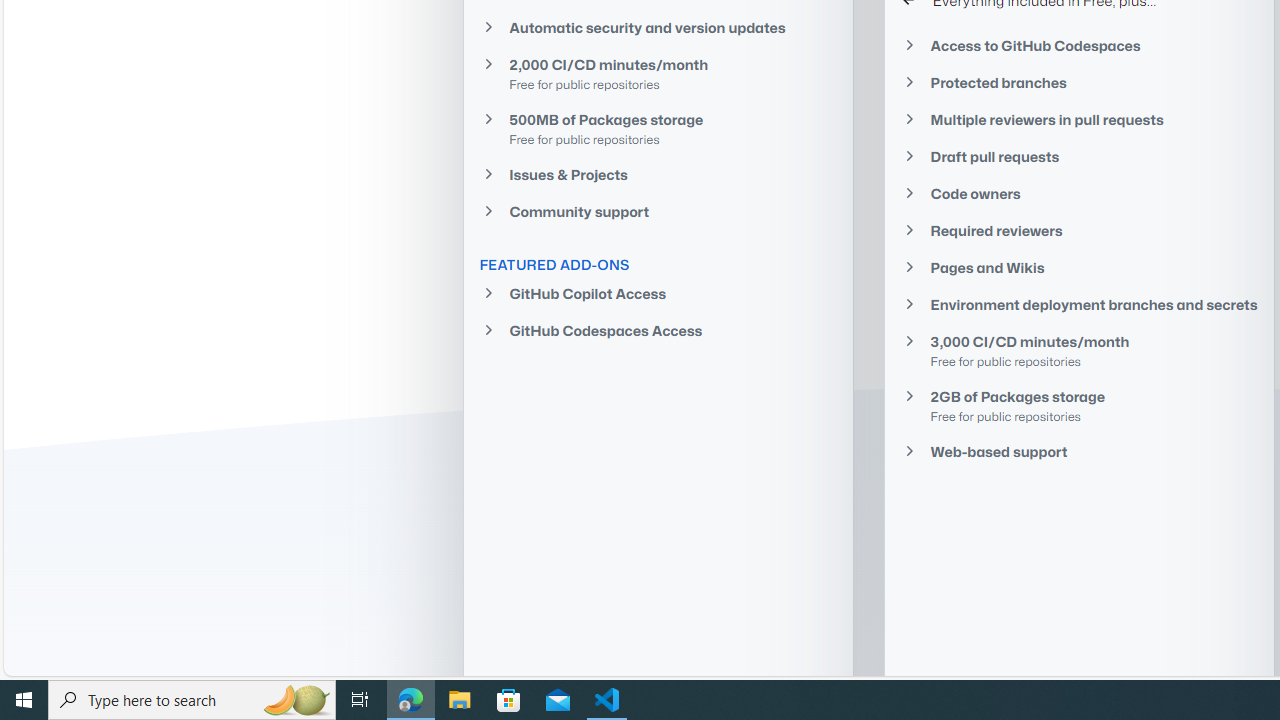 Image resolution: width=1280 pixels, height=720 pixels. I want to click on Access to GitHub Codespaces, so click(1079, 46).